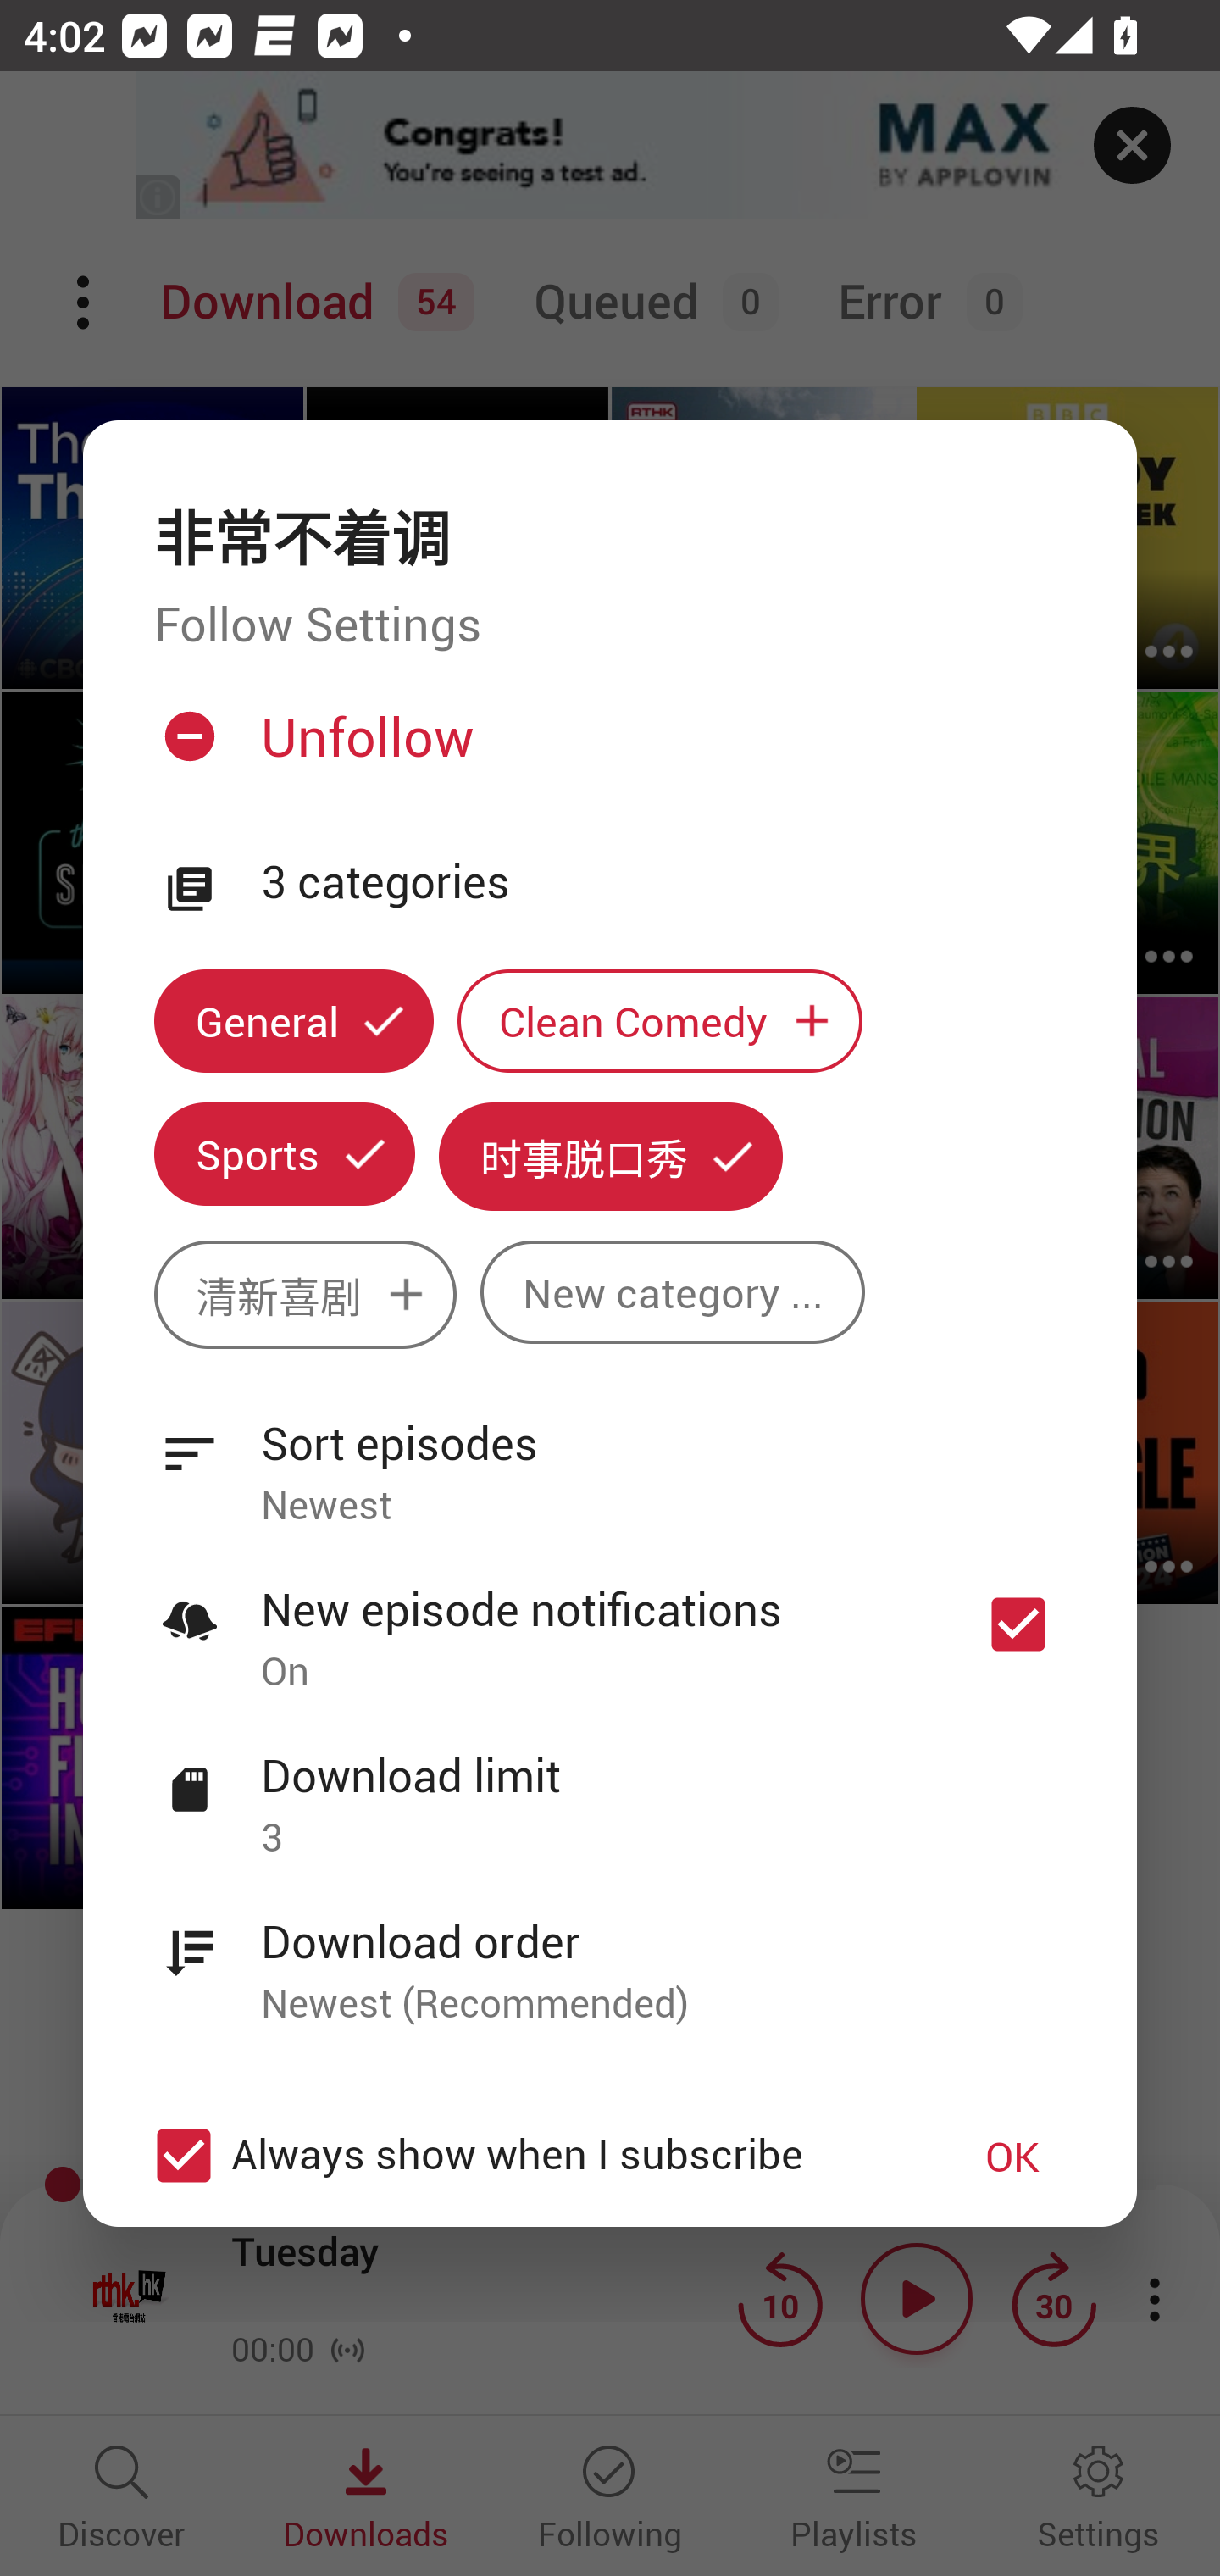 Image resolution: width=1220 pixels, height=2576 pixels. What do you see at coordinates (284, 1154) in the screenshot?
I see `Sports` at bounding box center [284, 1154].